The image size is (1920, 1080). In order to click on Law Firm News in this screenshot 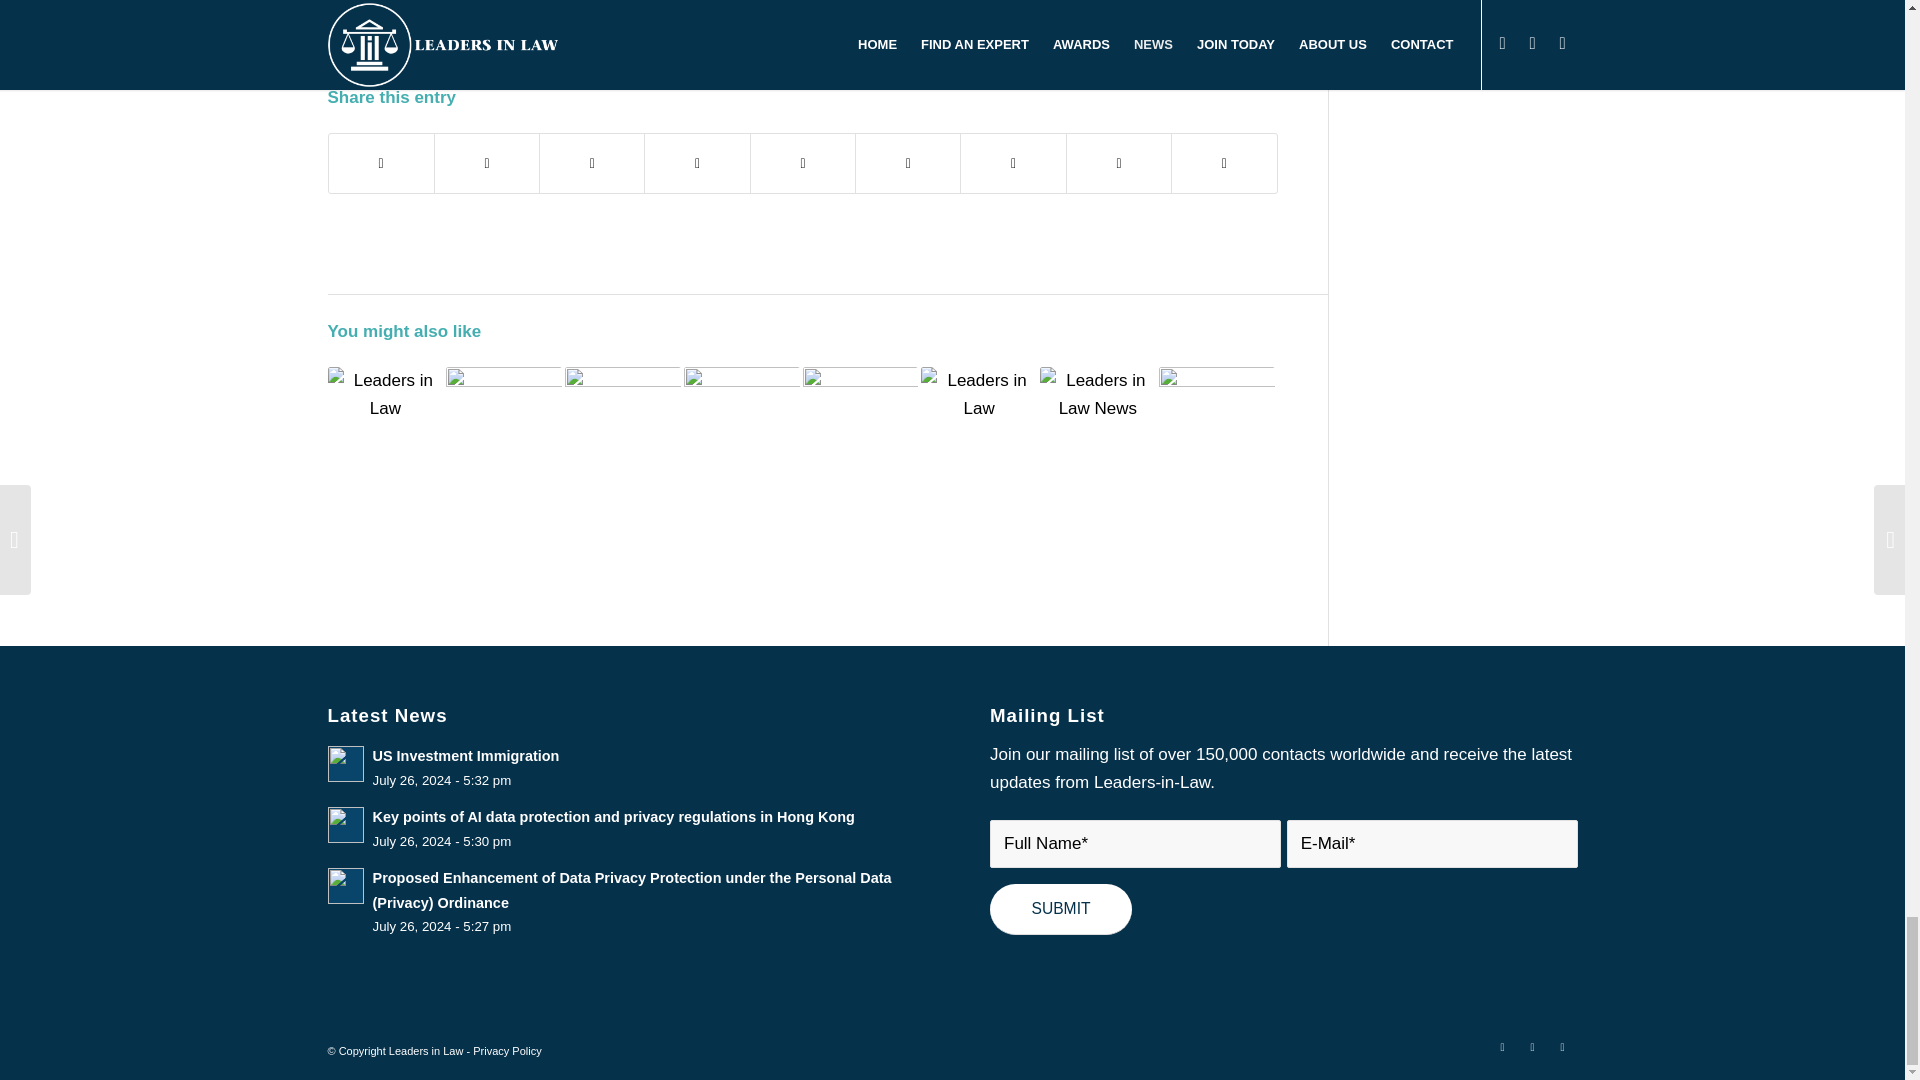, I will do `click(558, 39)`.